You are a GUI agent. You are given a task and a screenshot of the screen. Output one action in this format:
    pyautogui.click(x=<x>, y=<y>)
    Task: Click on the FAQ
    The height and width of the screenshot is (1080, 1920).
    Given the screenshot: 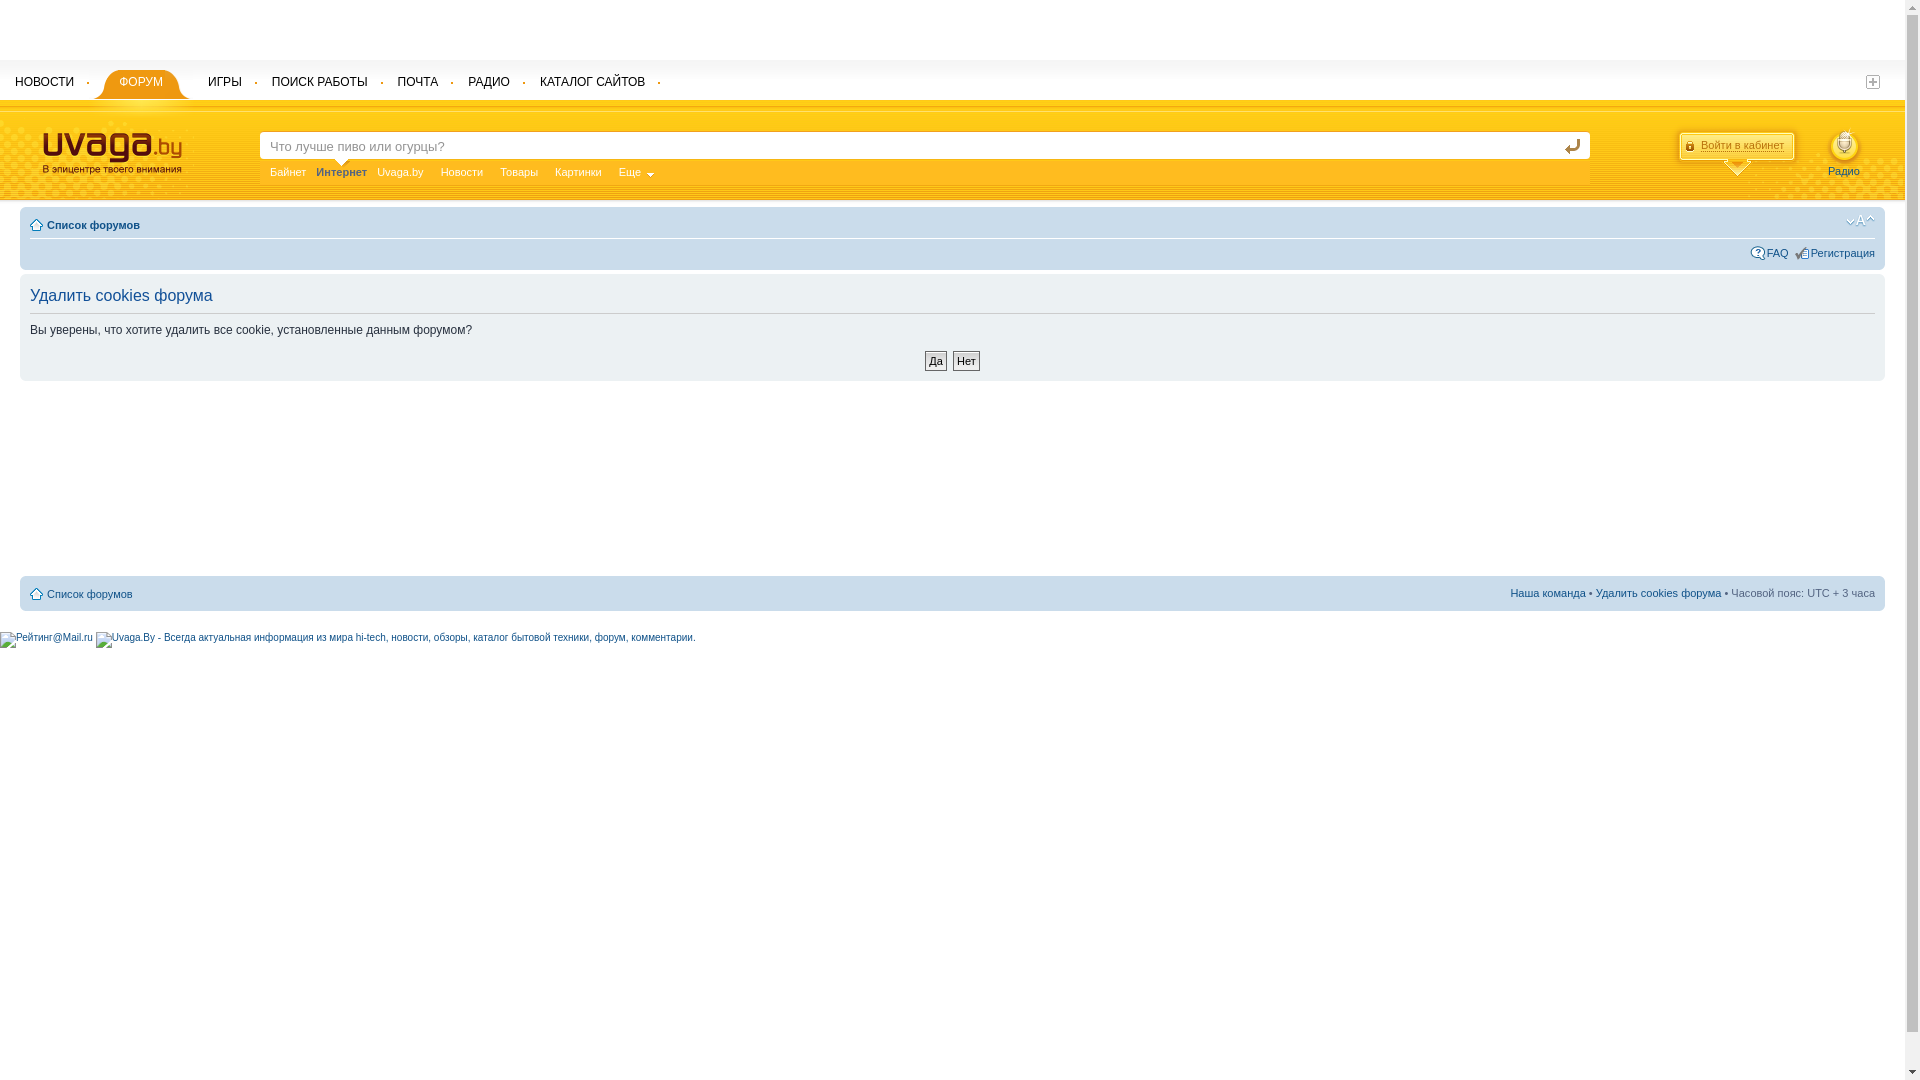 What is the action you would take?
    pyautogui.click(x=1778, y=253)
    